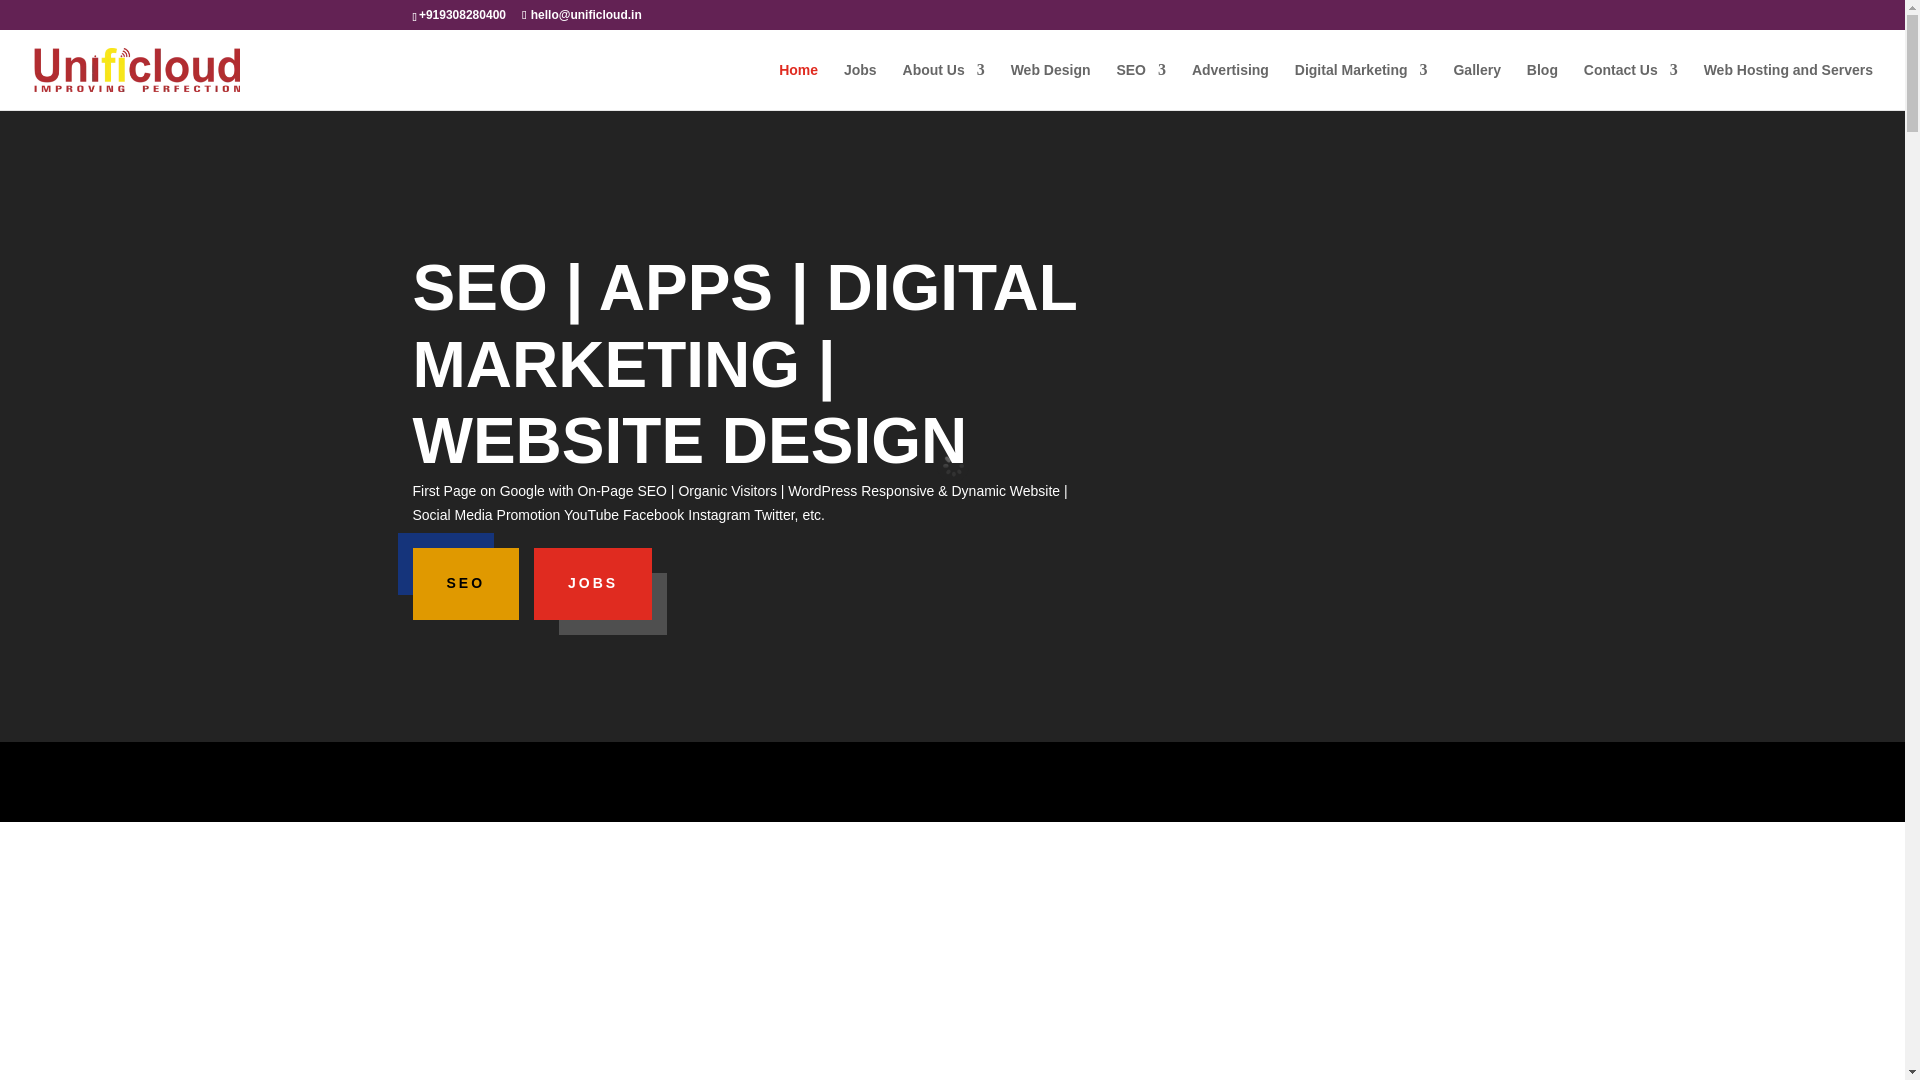 The height and width of the screenshot is (1080, 1920). What do you see at coordinates (1361, 86) in the screenshot?
I see `Digital Marketing` at bounding box center [1361, 86].